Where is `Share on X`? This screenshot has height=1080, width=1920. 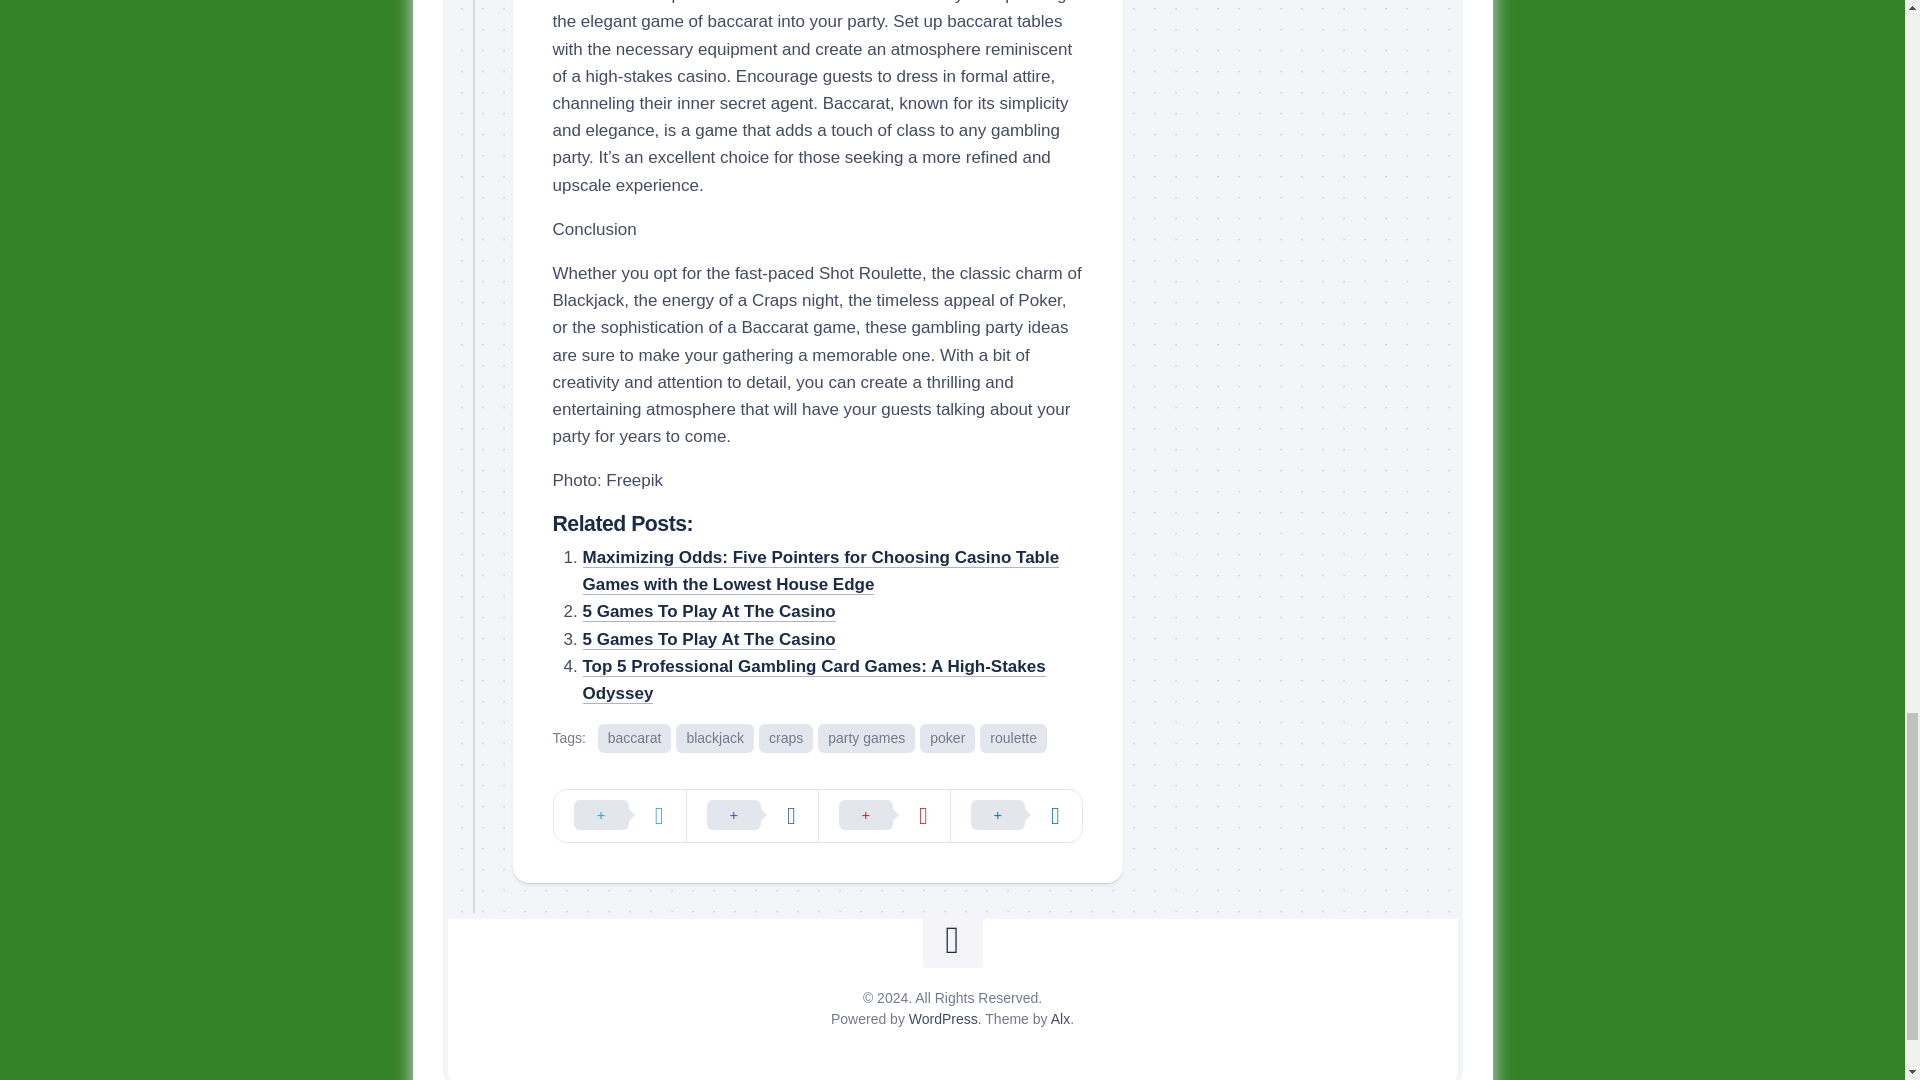
Share on X is located at coordinates (620, 816).